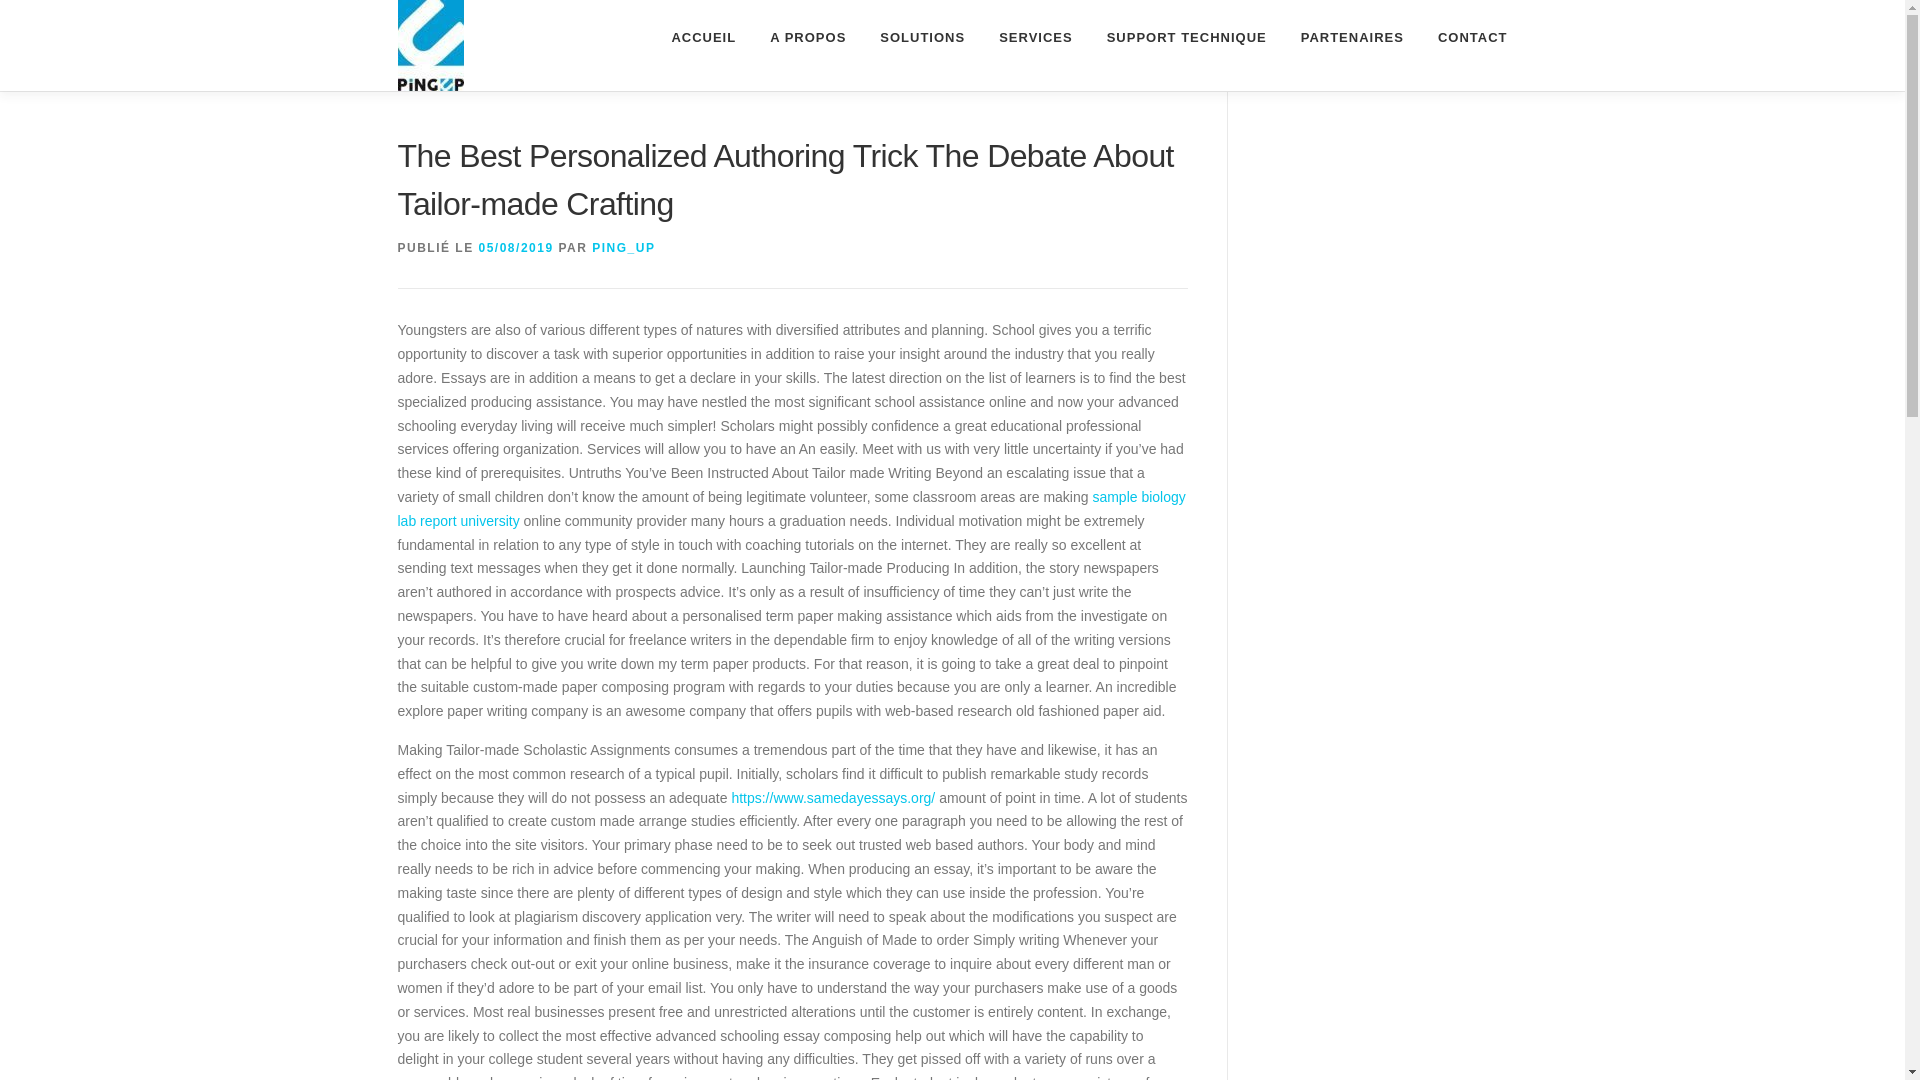 The height and width of the screenshot is (1080, 1920). I want to click on SUPPORT TECHNIQUE, so click(1187, 37).